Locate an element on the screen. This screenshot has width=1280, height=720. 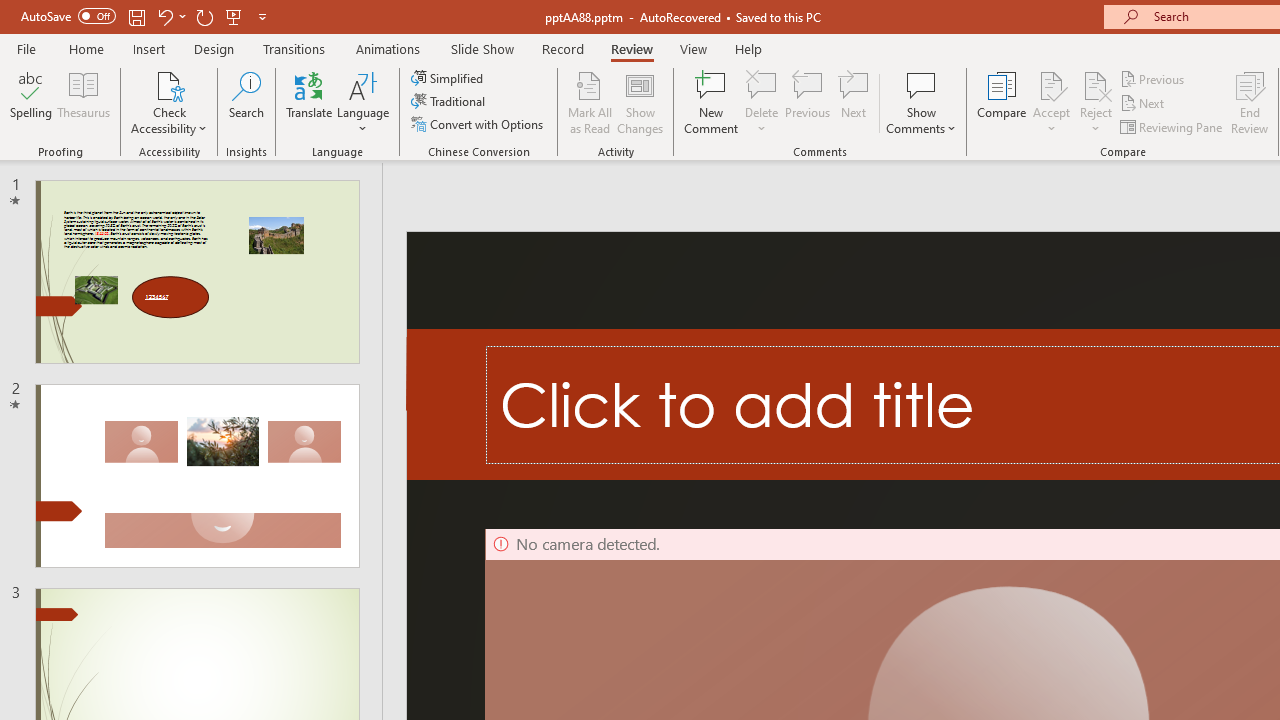
Previous is located at coordinates (1154, 78).